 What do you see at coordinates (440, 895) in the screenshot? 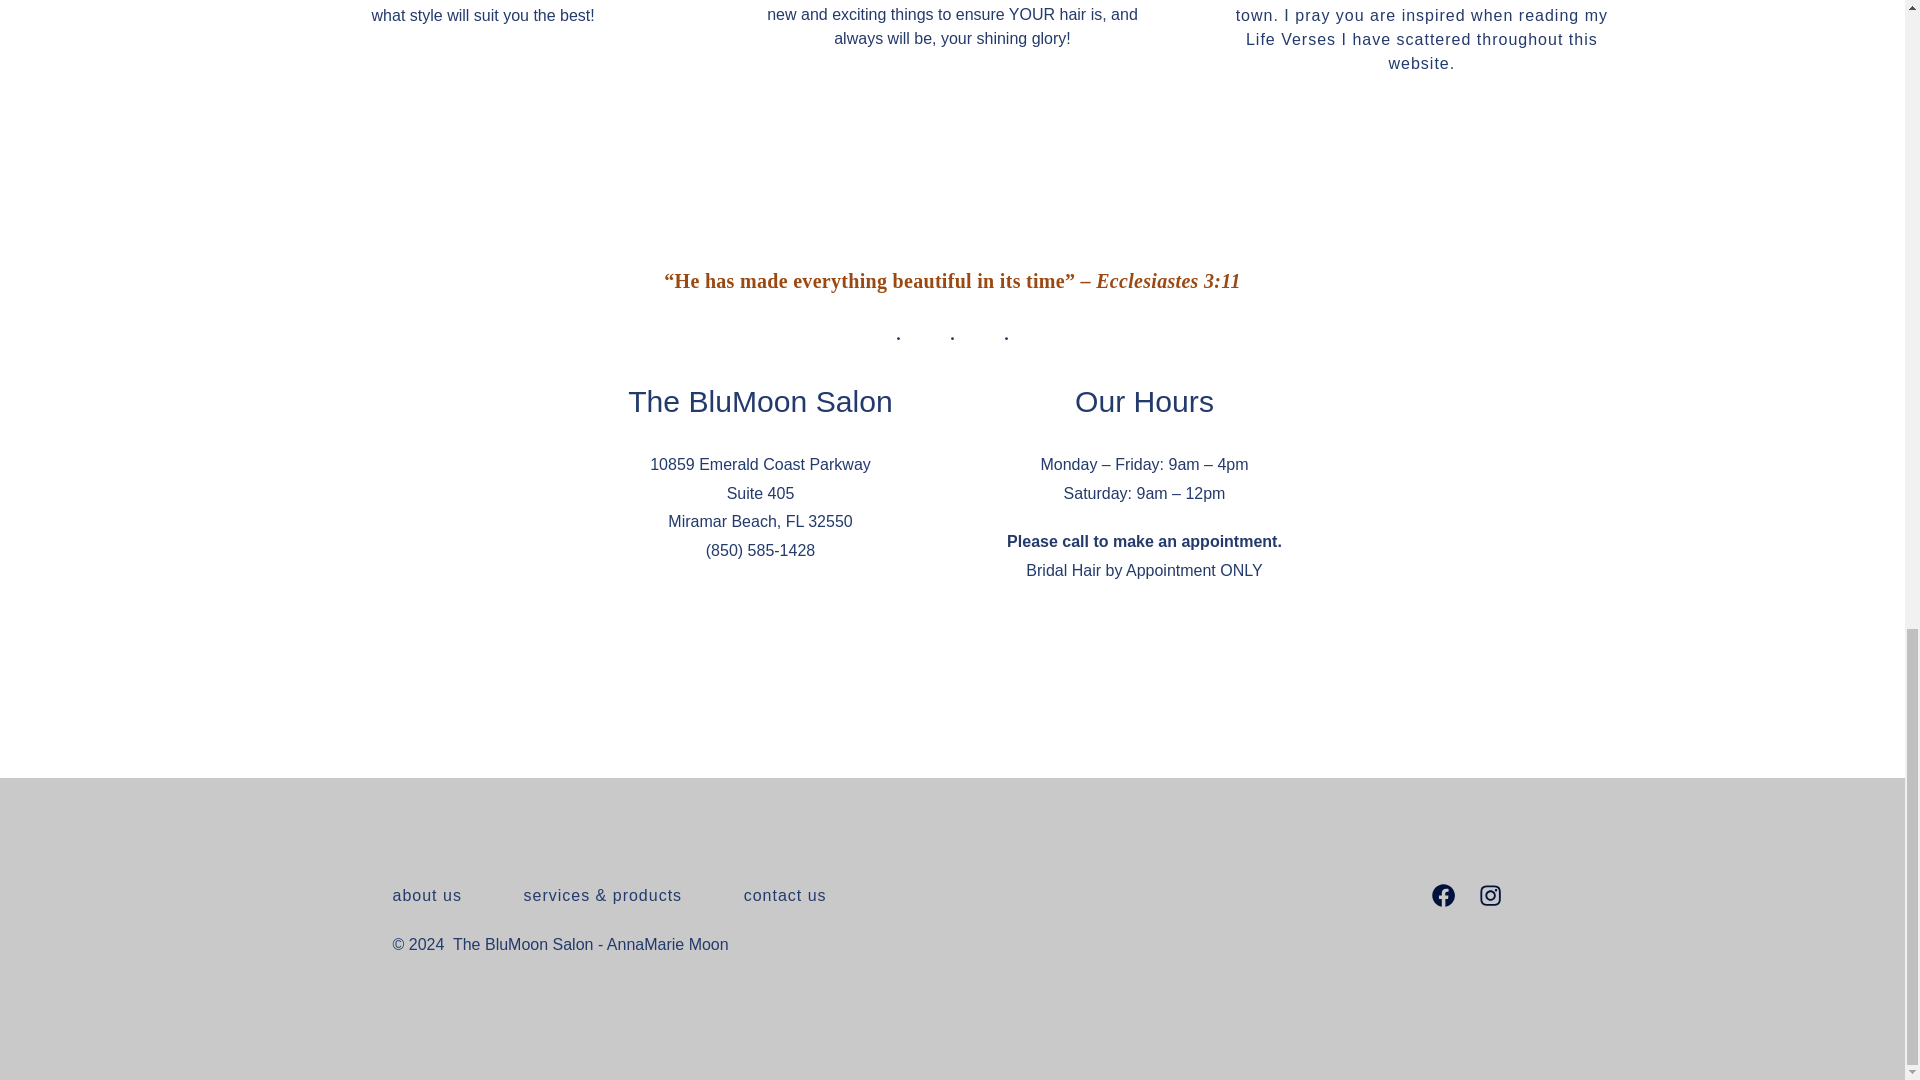
I see `about us` at bounding box center [440, 895].